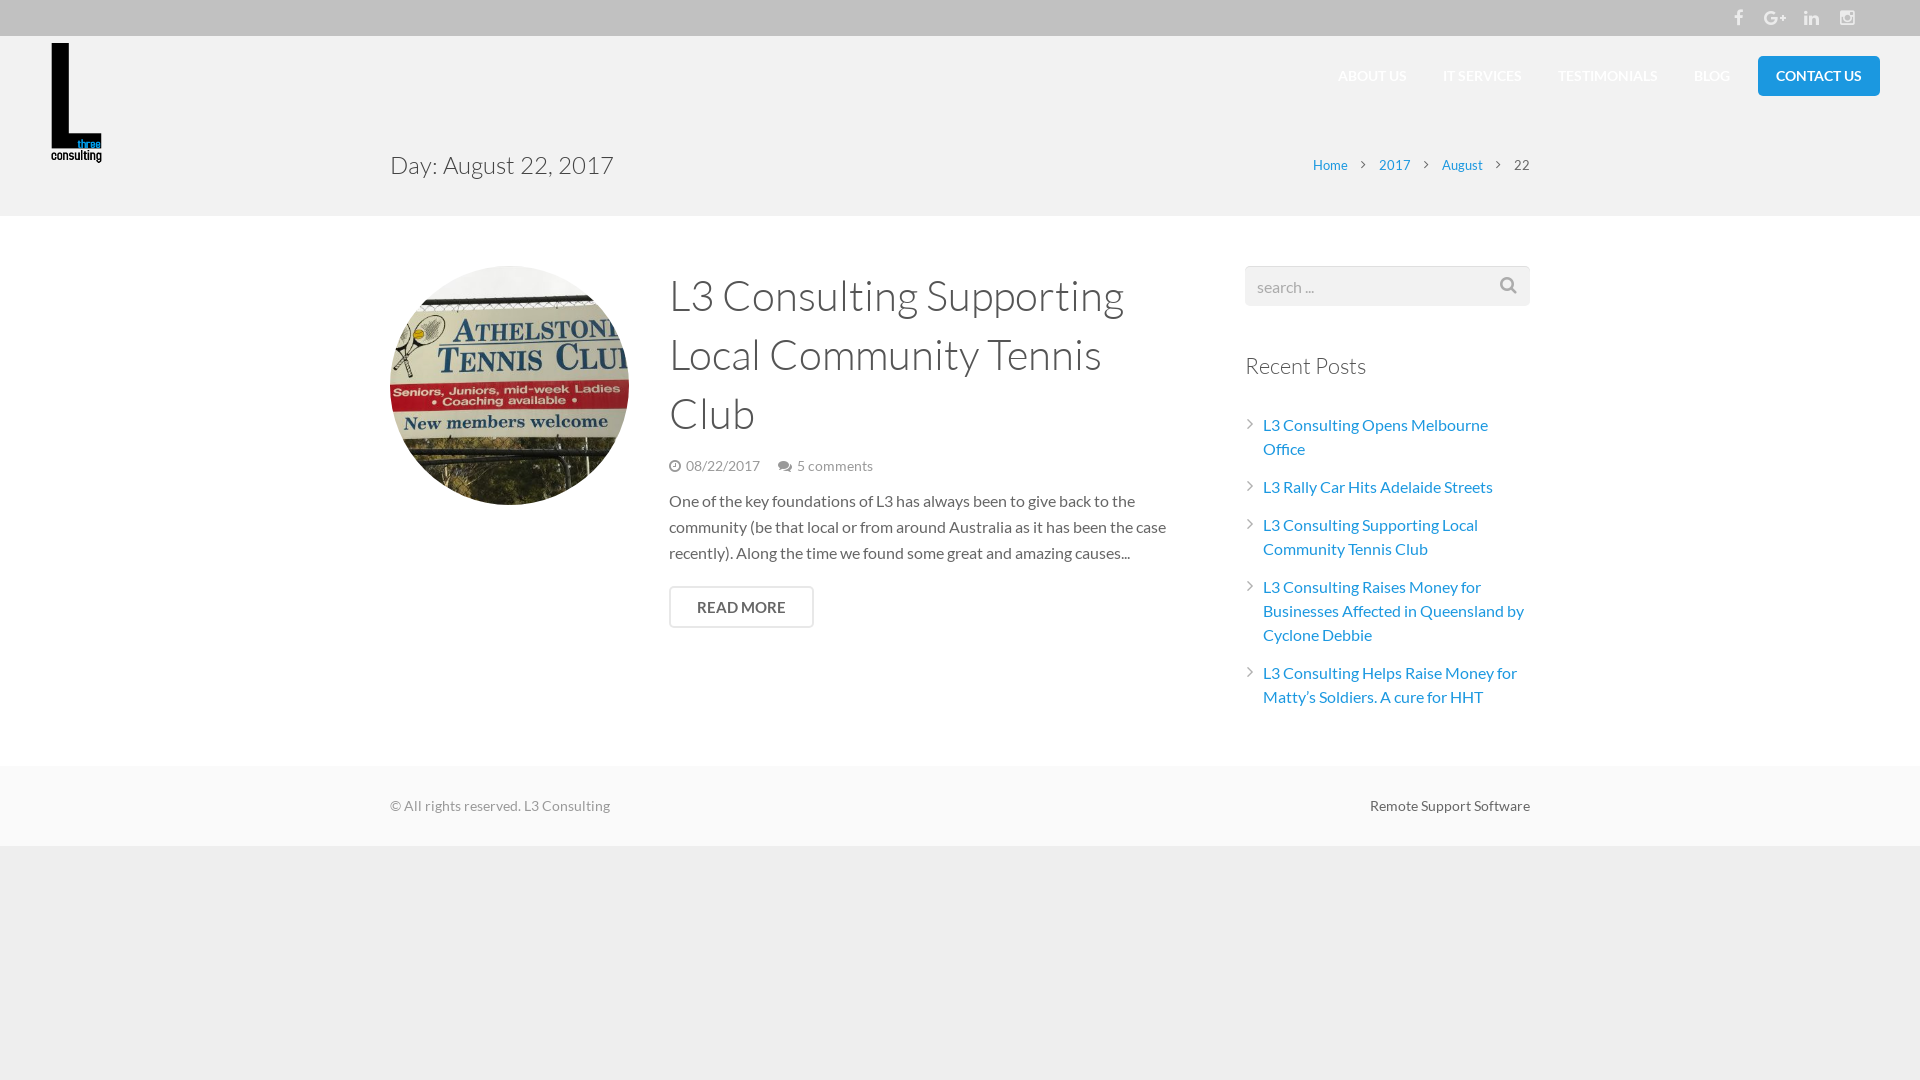  I want to click on 2017, so click(1395, 165).